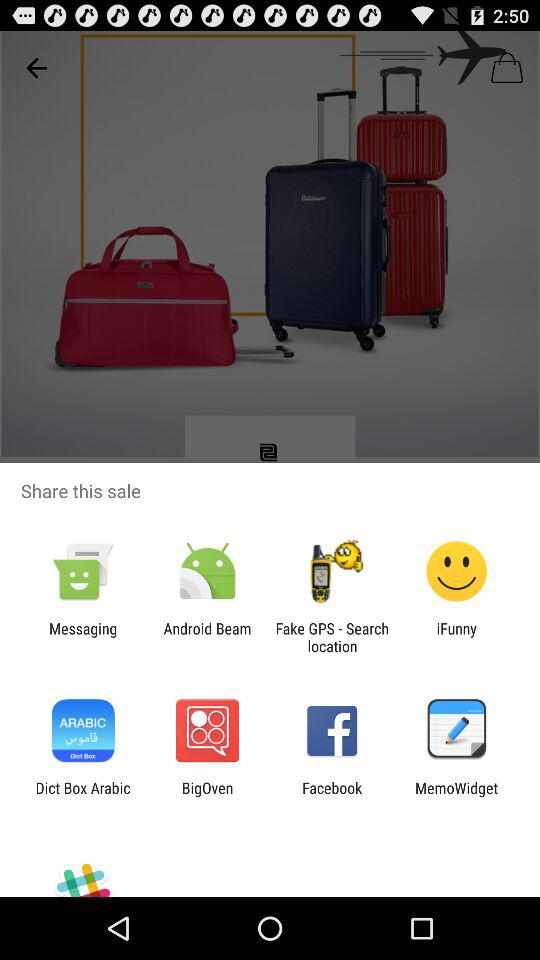 The image size is (540, 960). What do you see at coordinates (207, 796) in the screenshot?
I see `tap the app next to the facebook` at bounding box center [207, 796].